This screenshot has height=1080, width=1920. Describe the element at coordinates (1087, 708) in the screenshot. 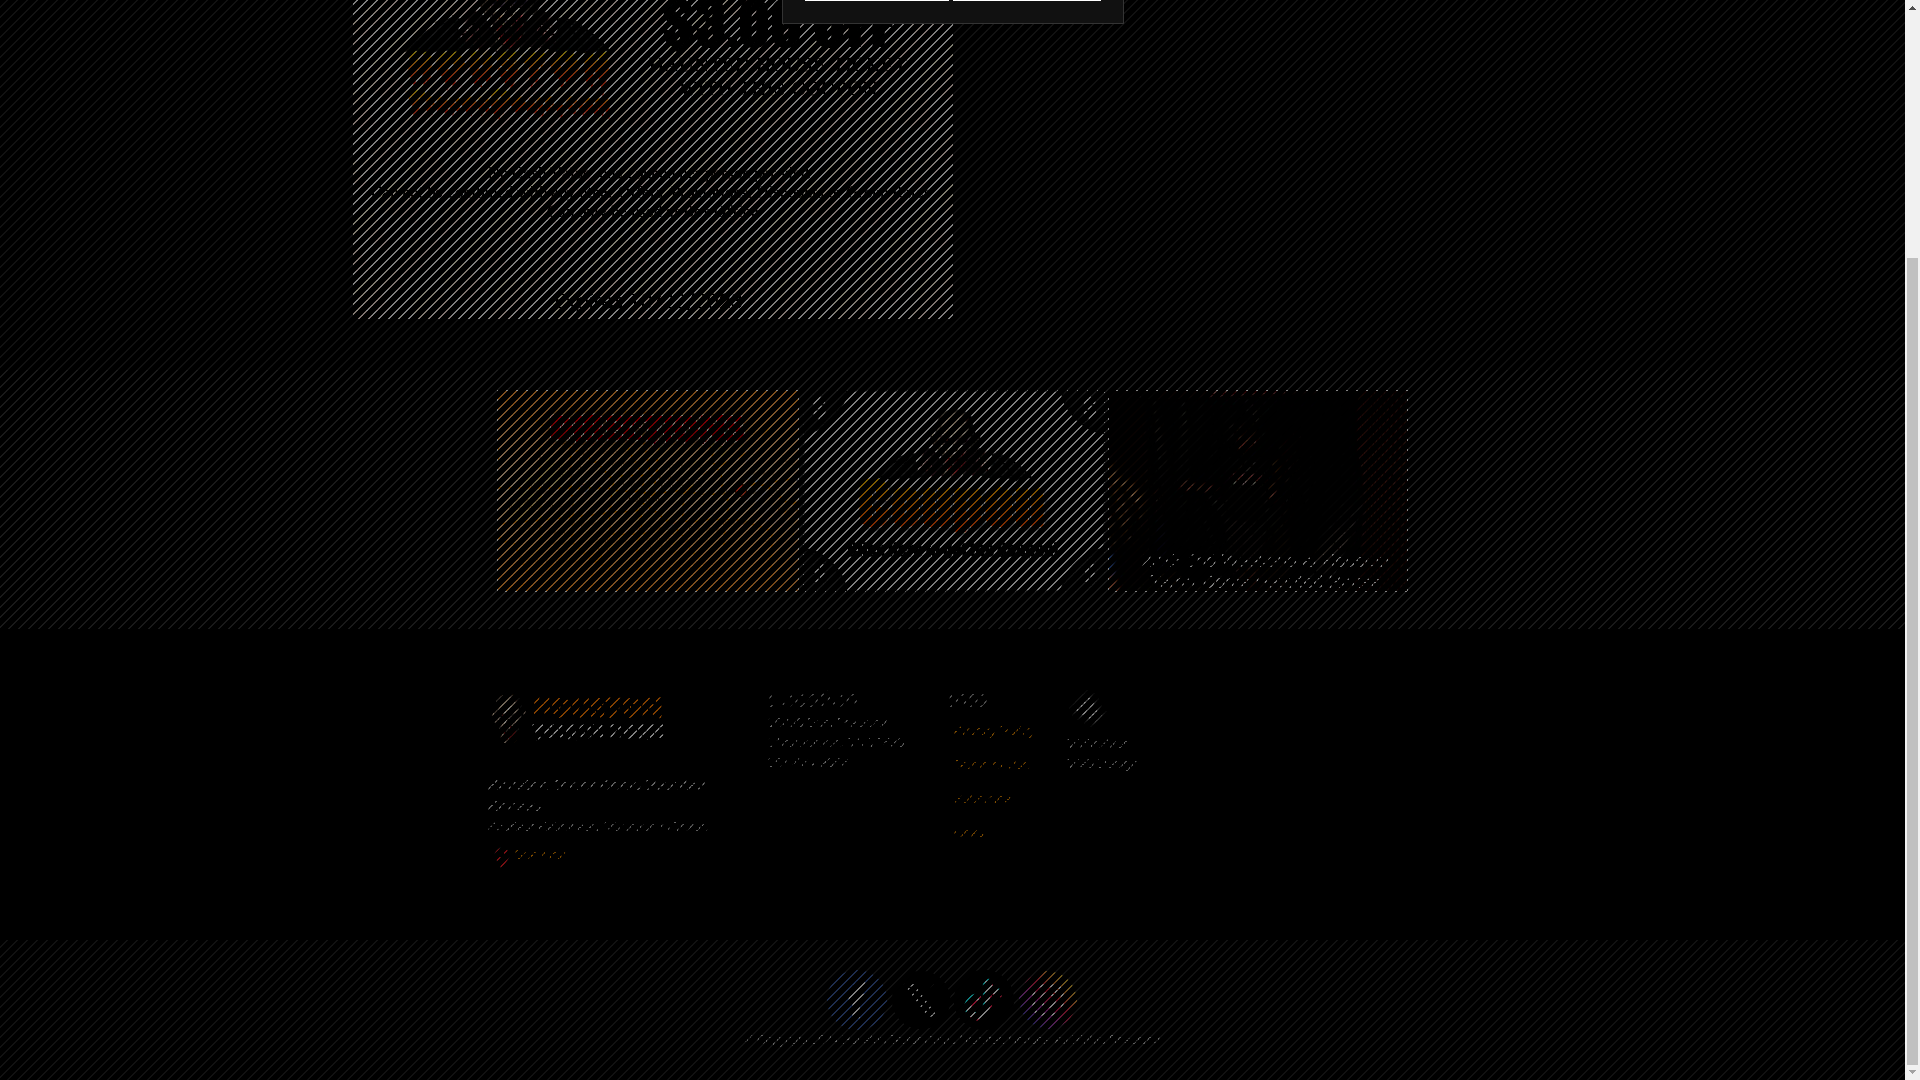

I see `WhiteSites Web Design` at that location.